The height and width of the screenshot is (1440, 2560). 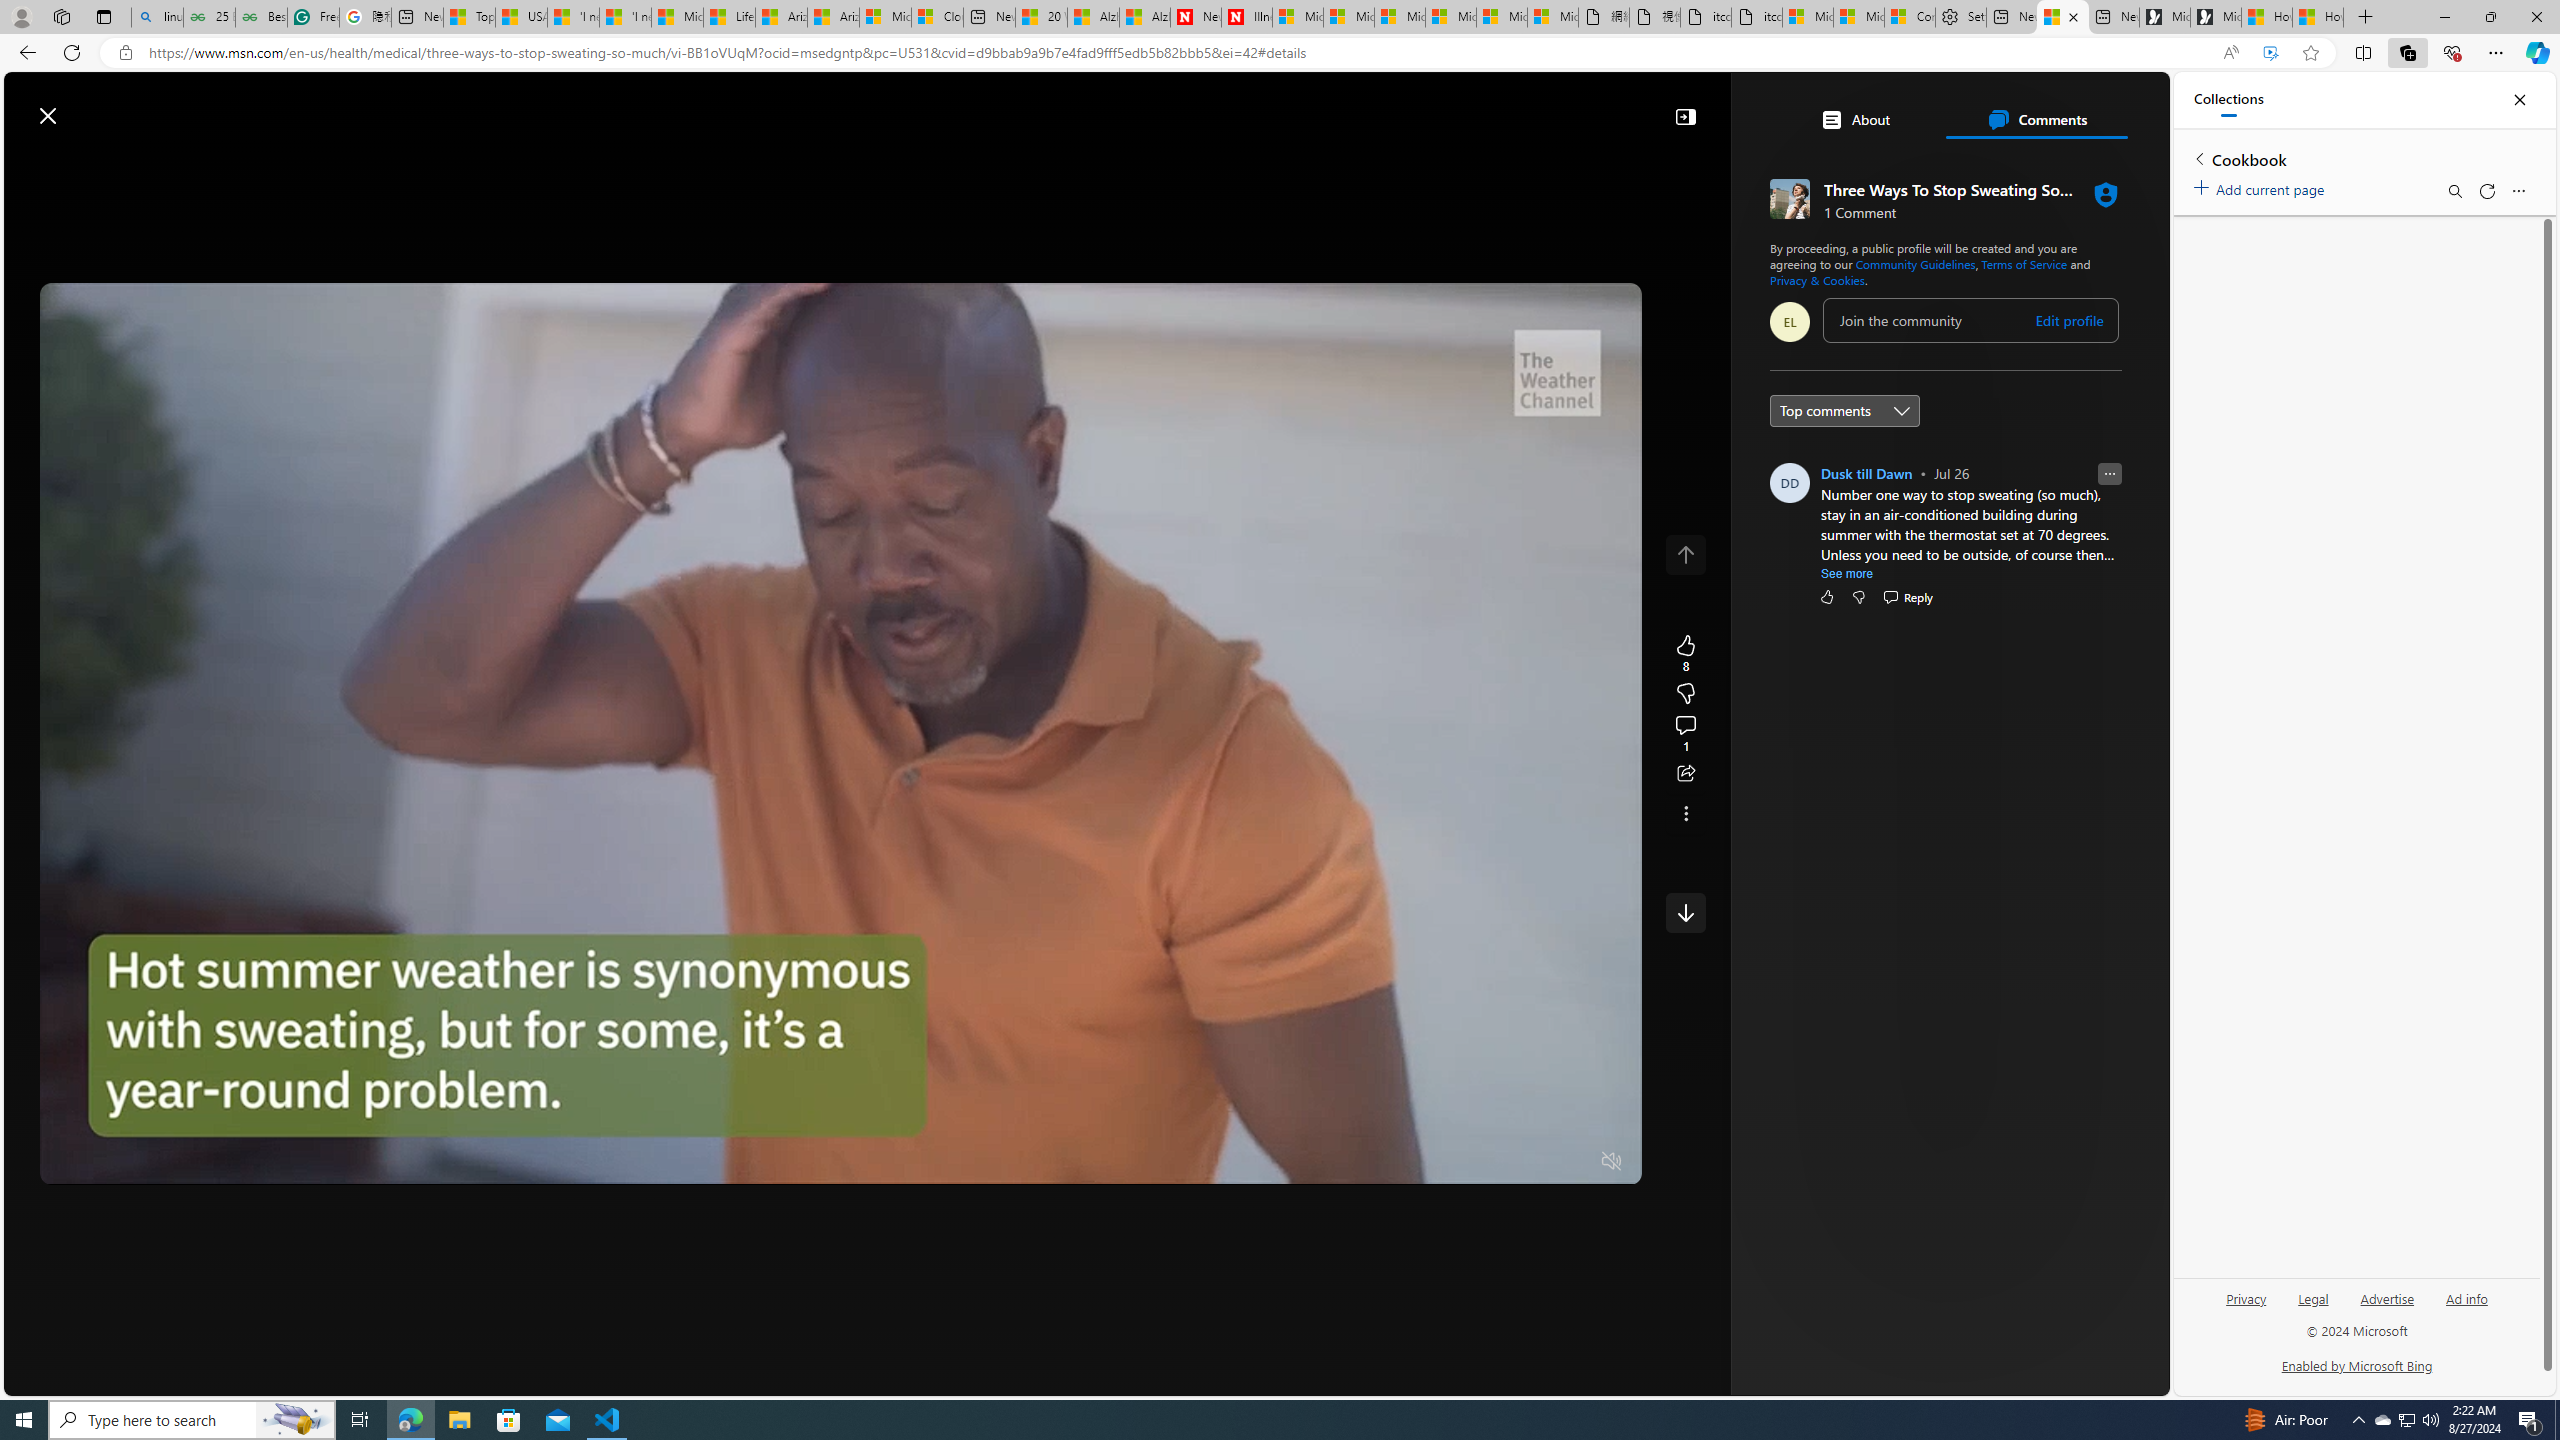 What do you see at coordinates (470, 17) in the screenshot?
I see `Top Stories - MSN` at bounding box center [470, 17].